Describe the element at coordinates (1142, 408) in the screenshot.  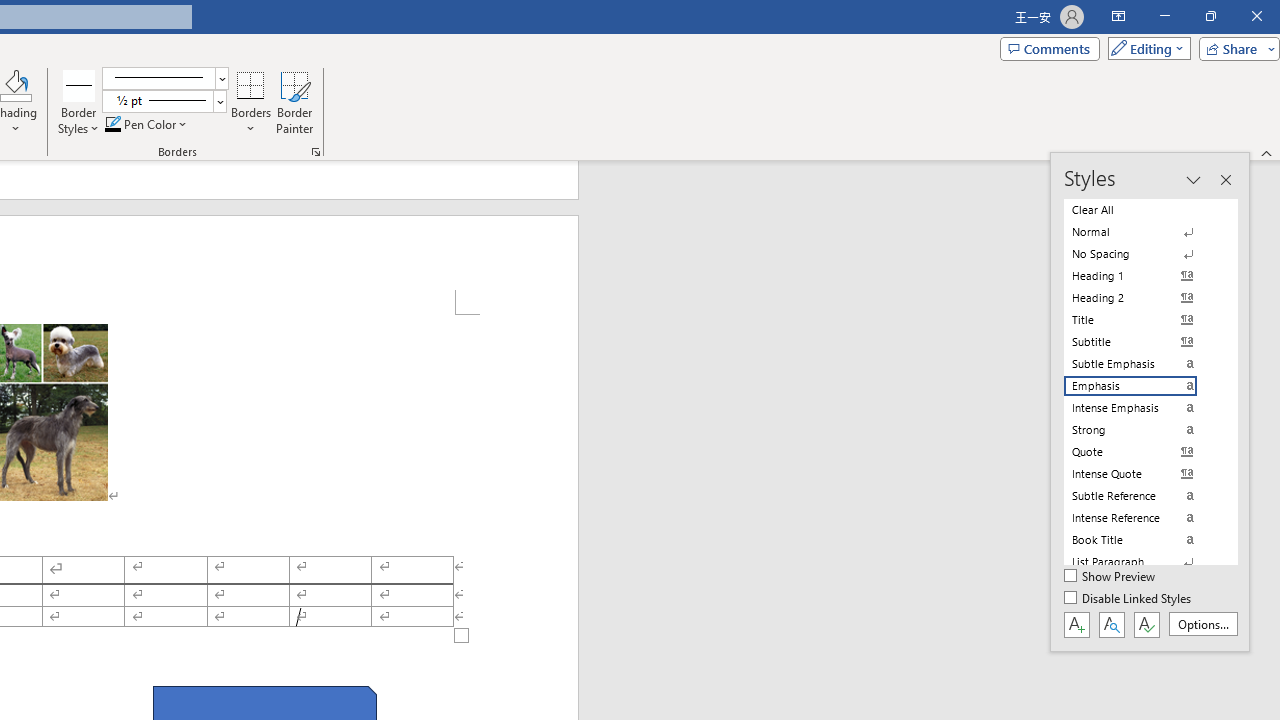
I see `Intense Emphasis` at that location.